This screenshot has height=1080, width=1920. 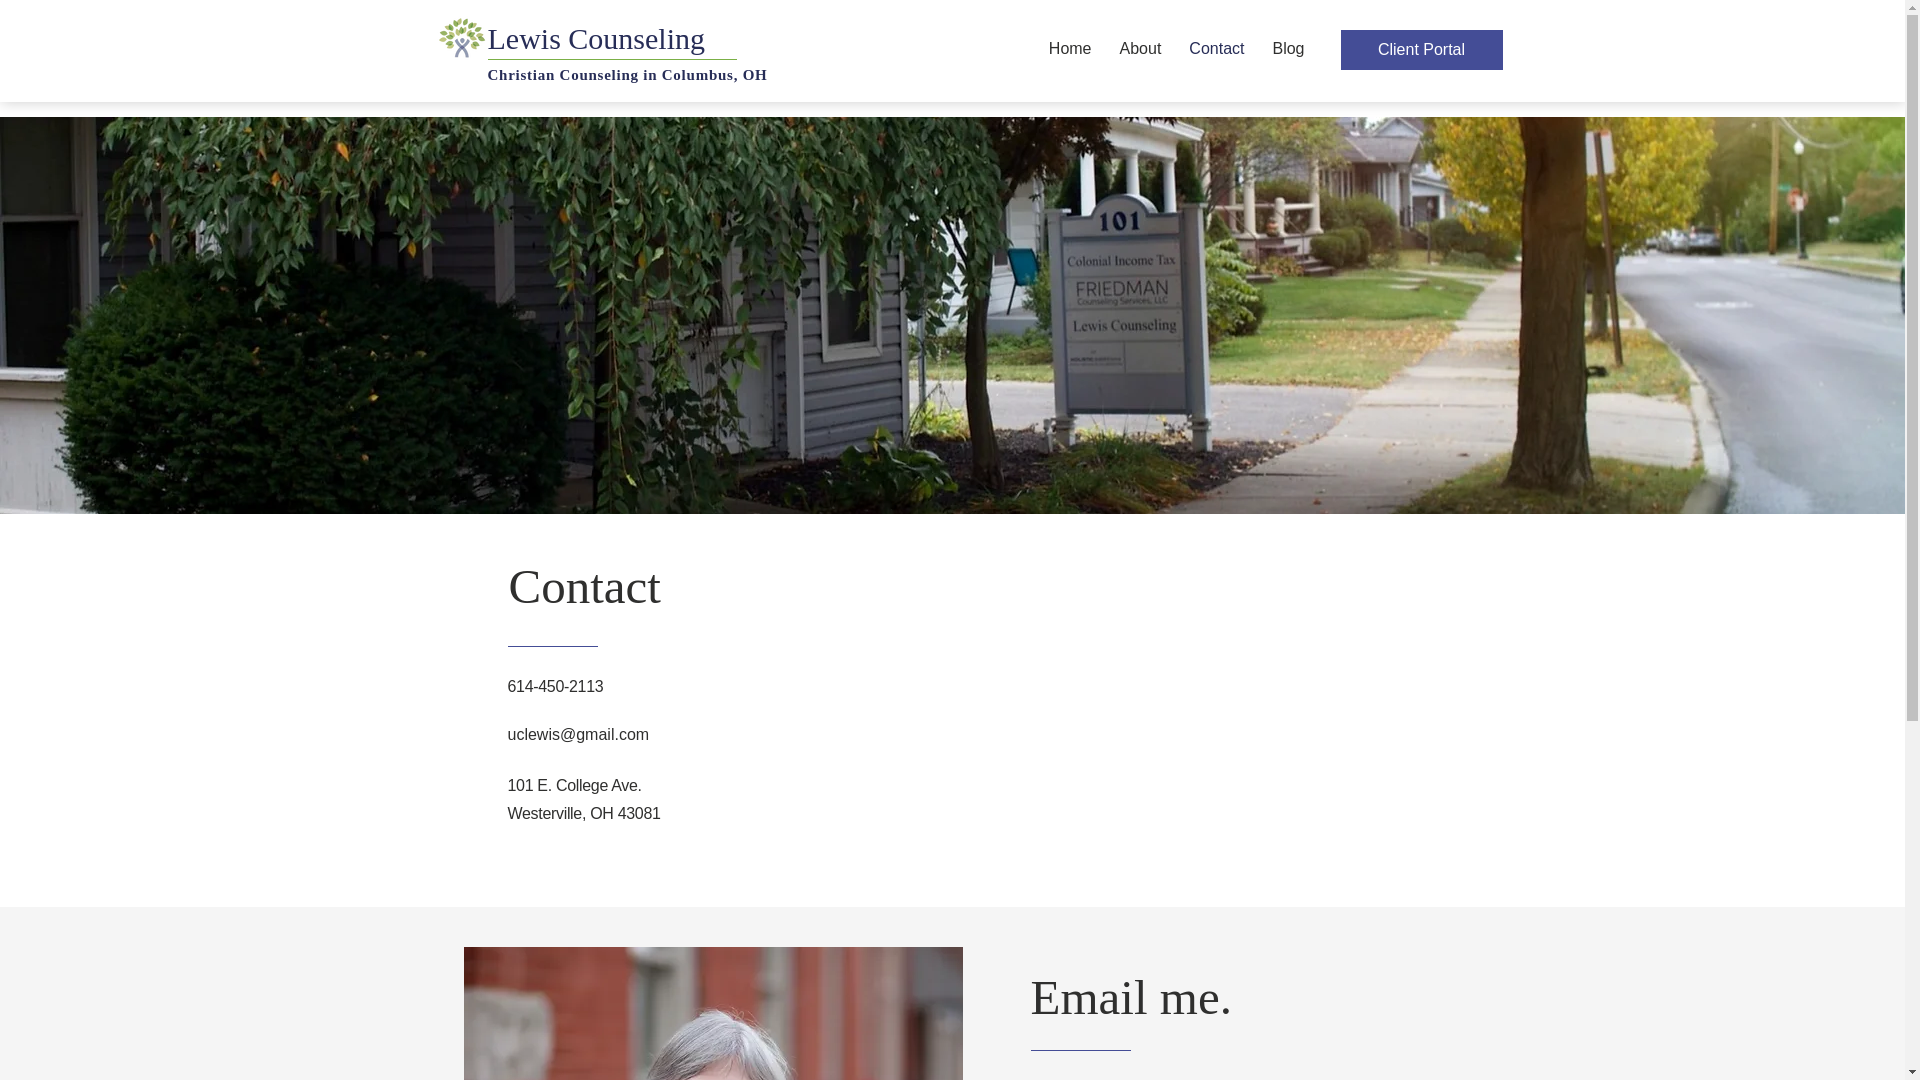 I want to click on Client Portal, so click(x=1420, y=50).